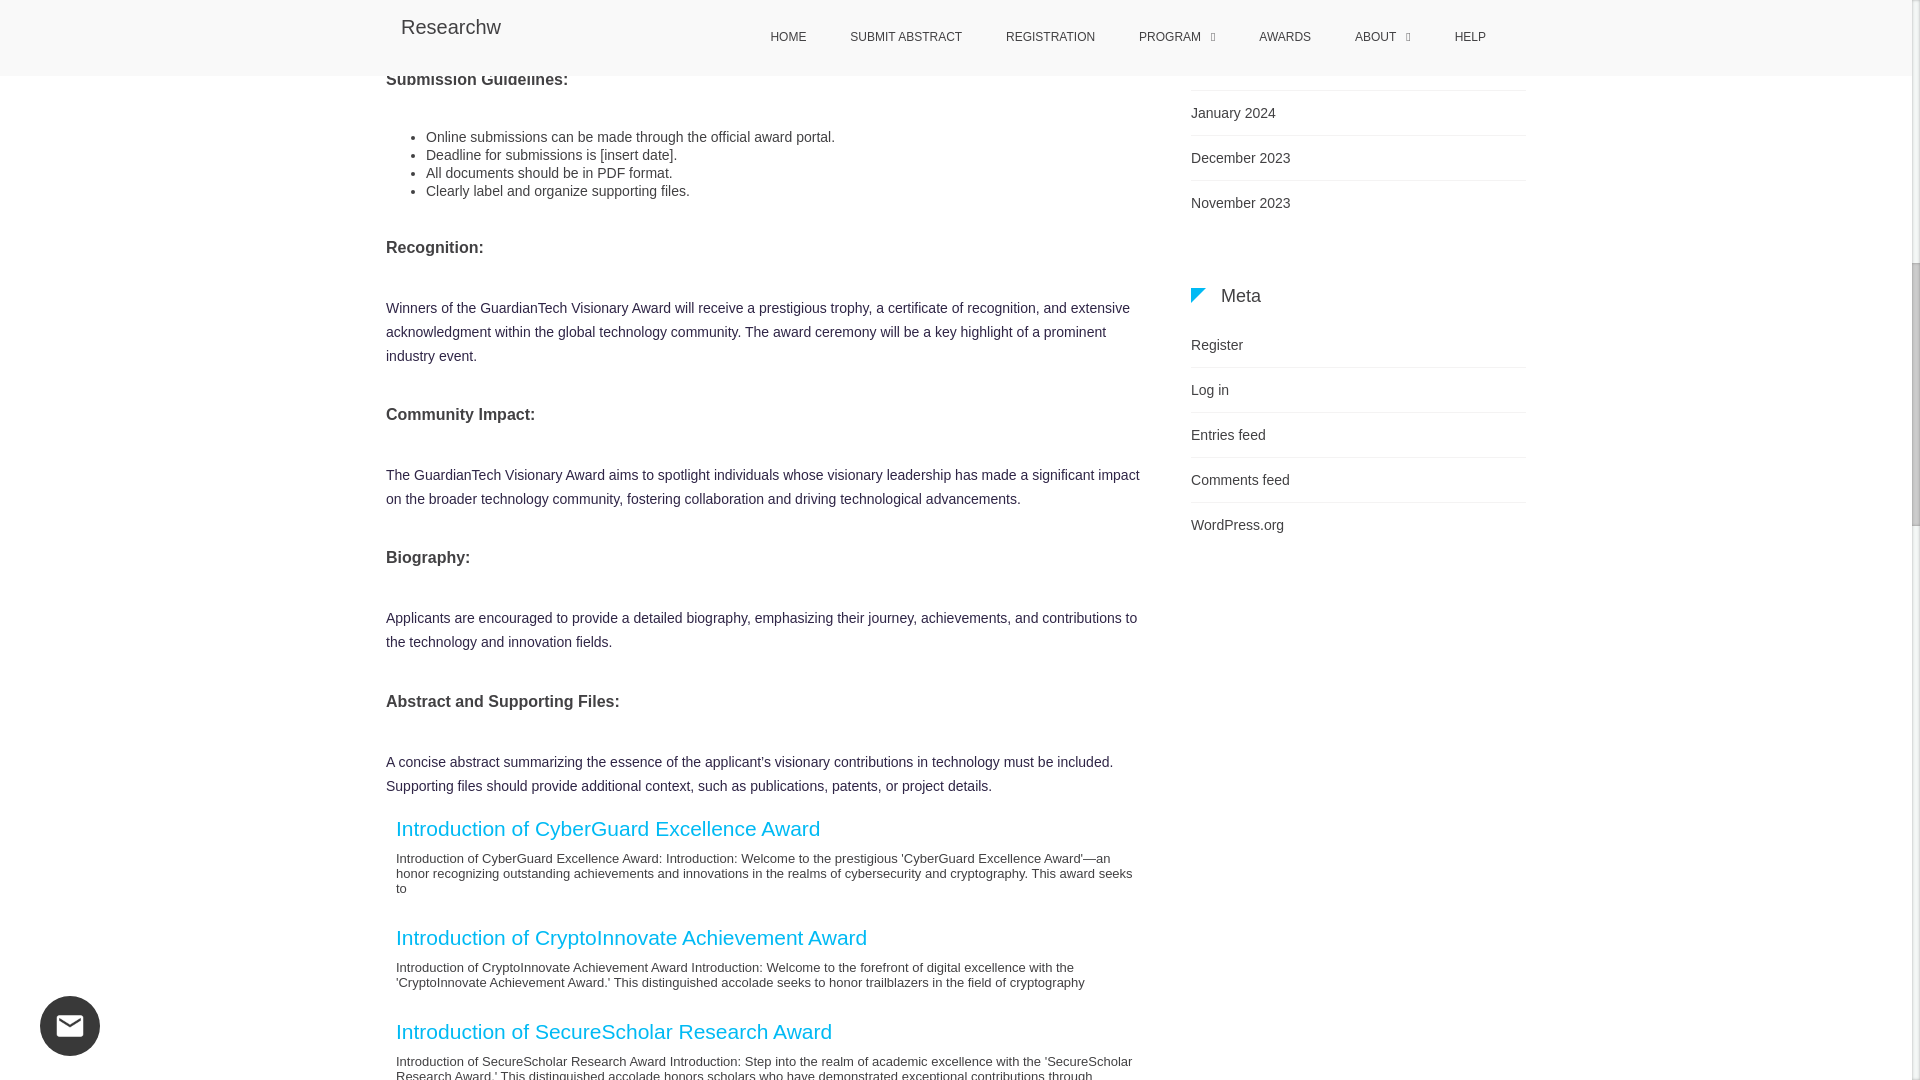 The width and height of the screenshot is (1920, 1080). I want to click on Introduction of CyberGuard Excellence Award, so click(608, 828).